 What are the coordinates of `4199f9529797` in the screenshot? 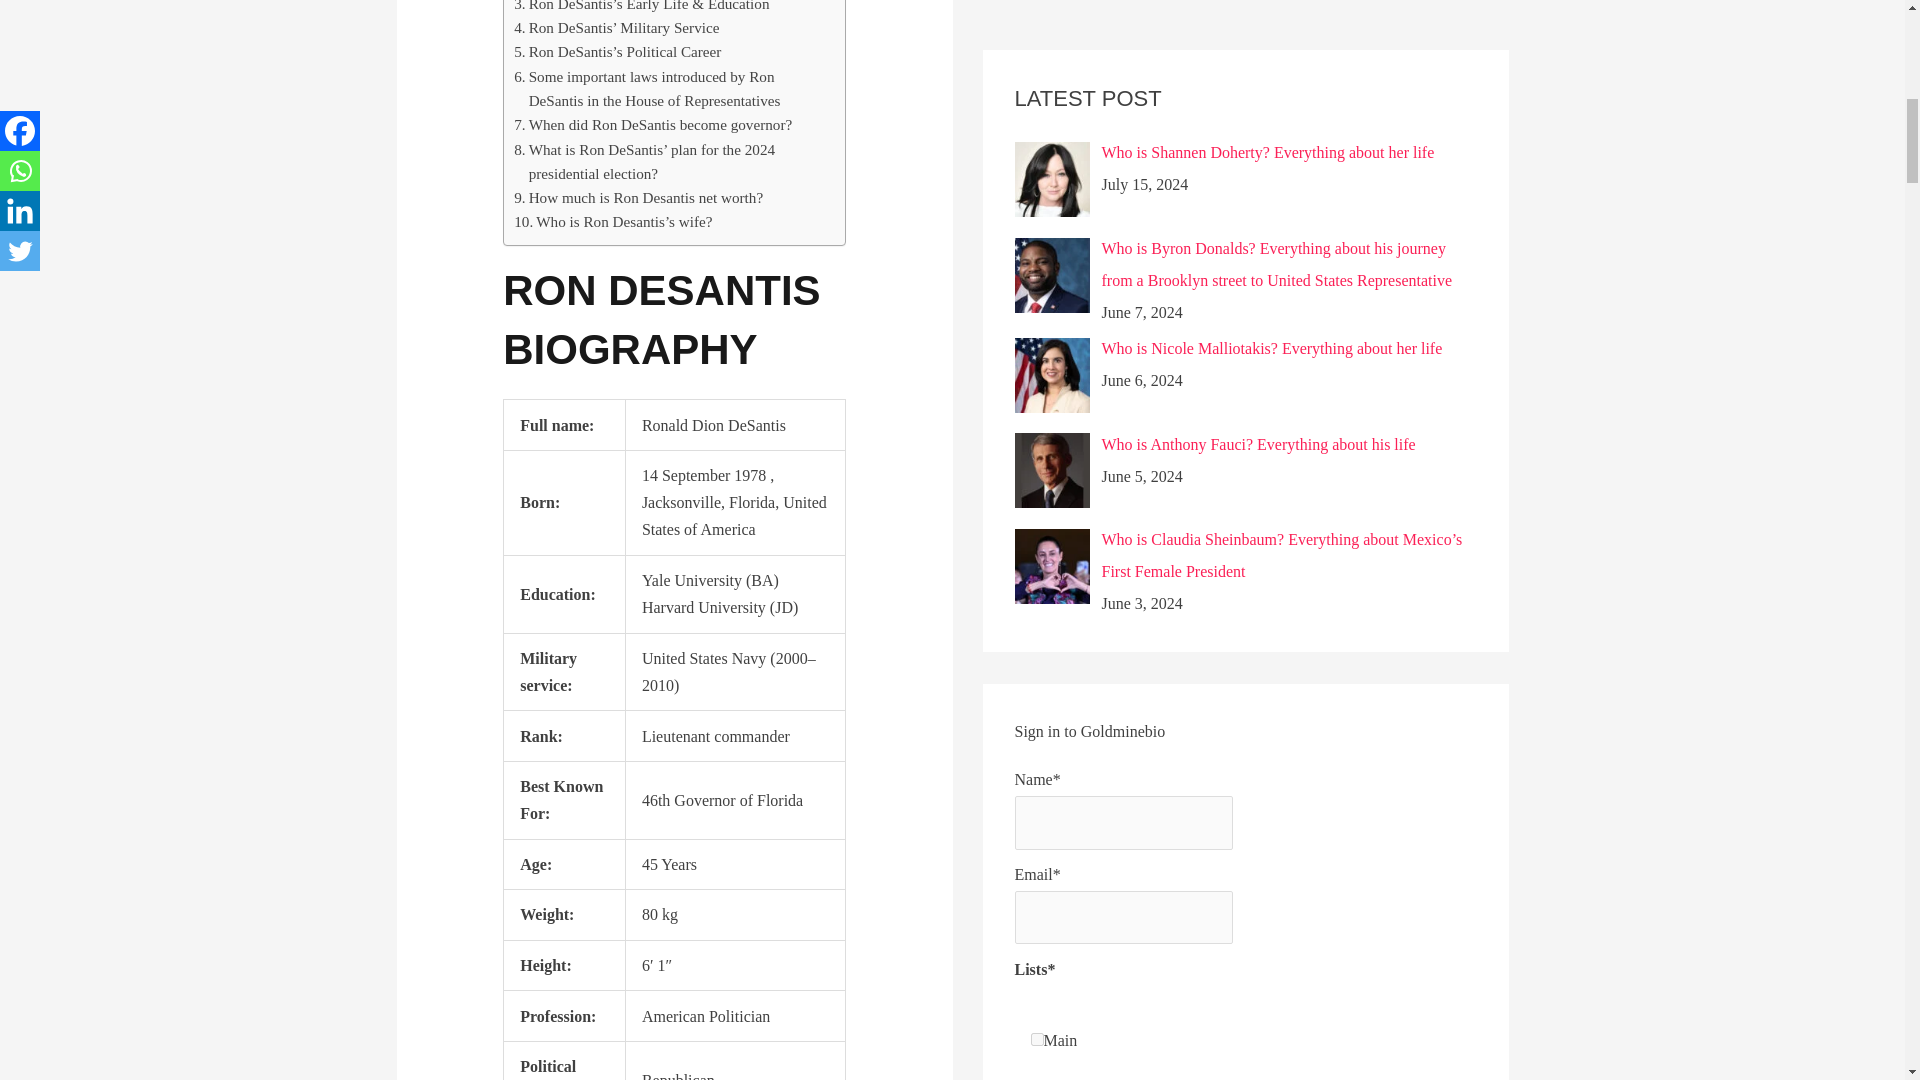 It's located at (1036, 222).